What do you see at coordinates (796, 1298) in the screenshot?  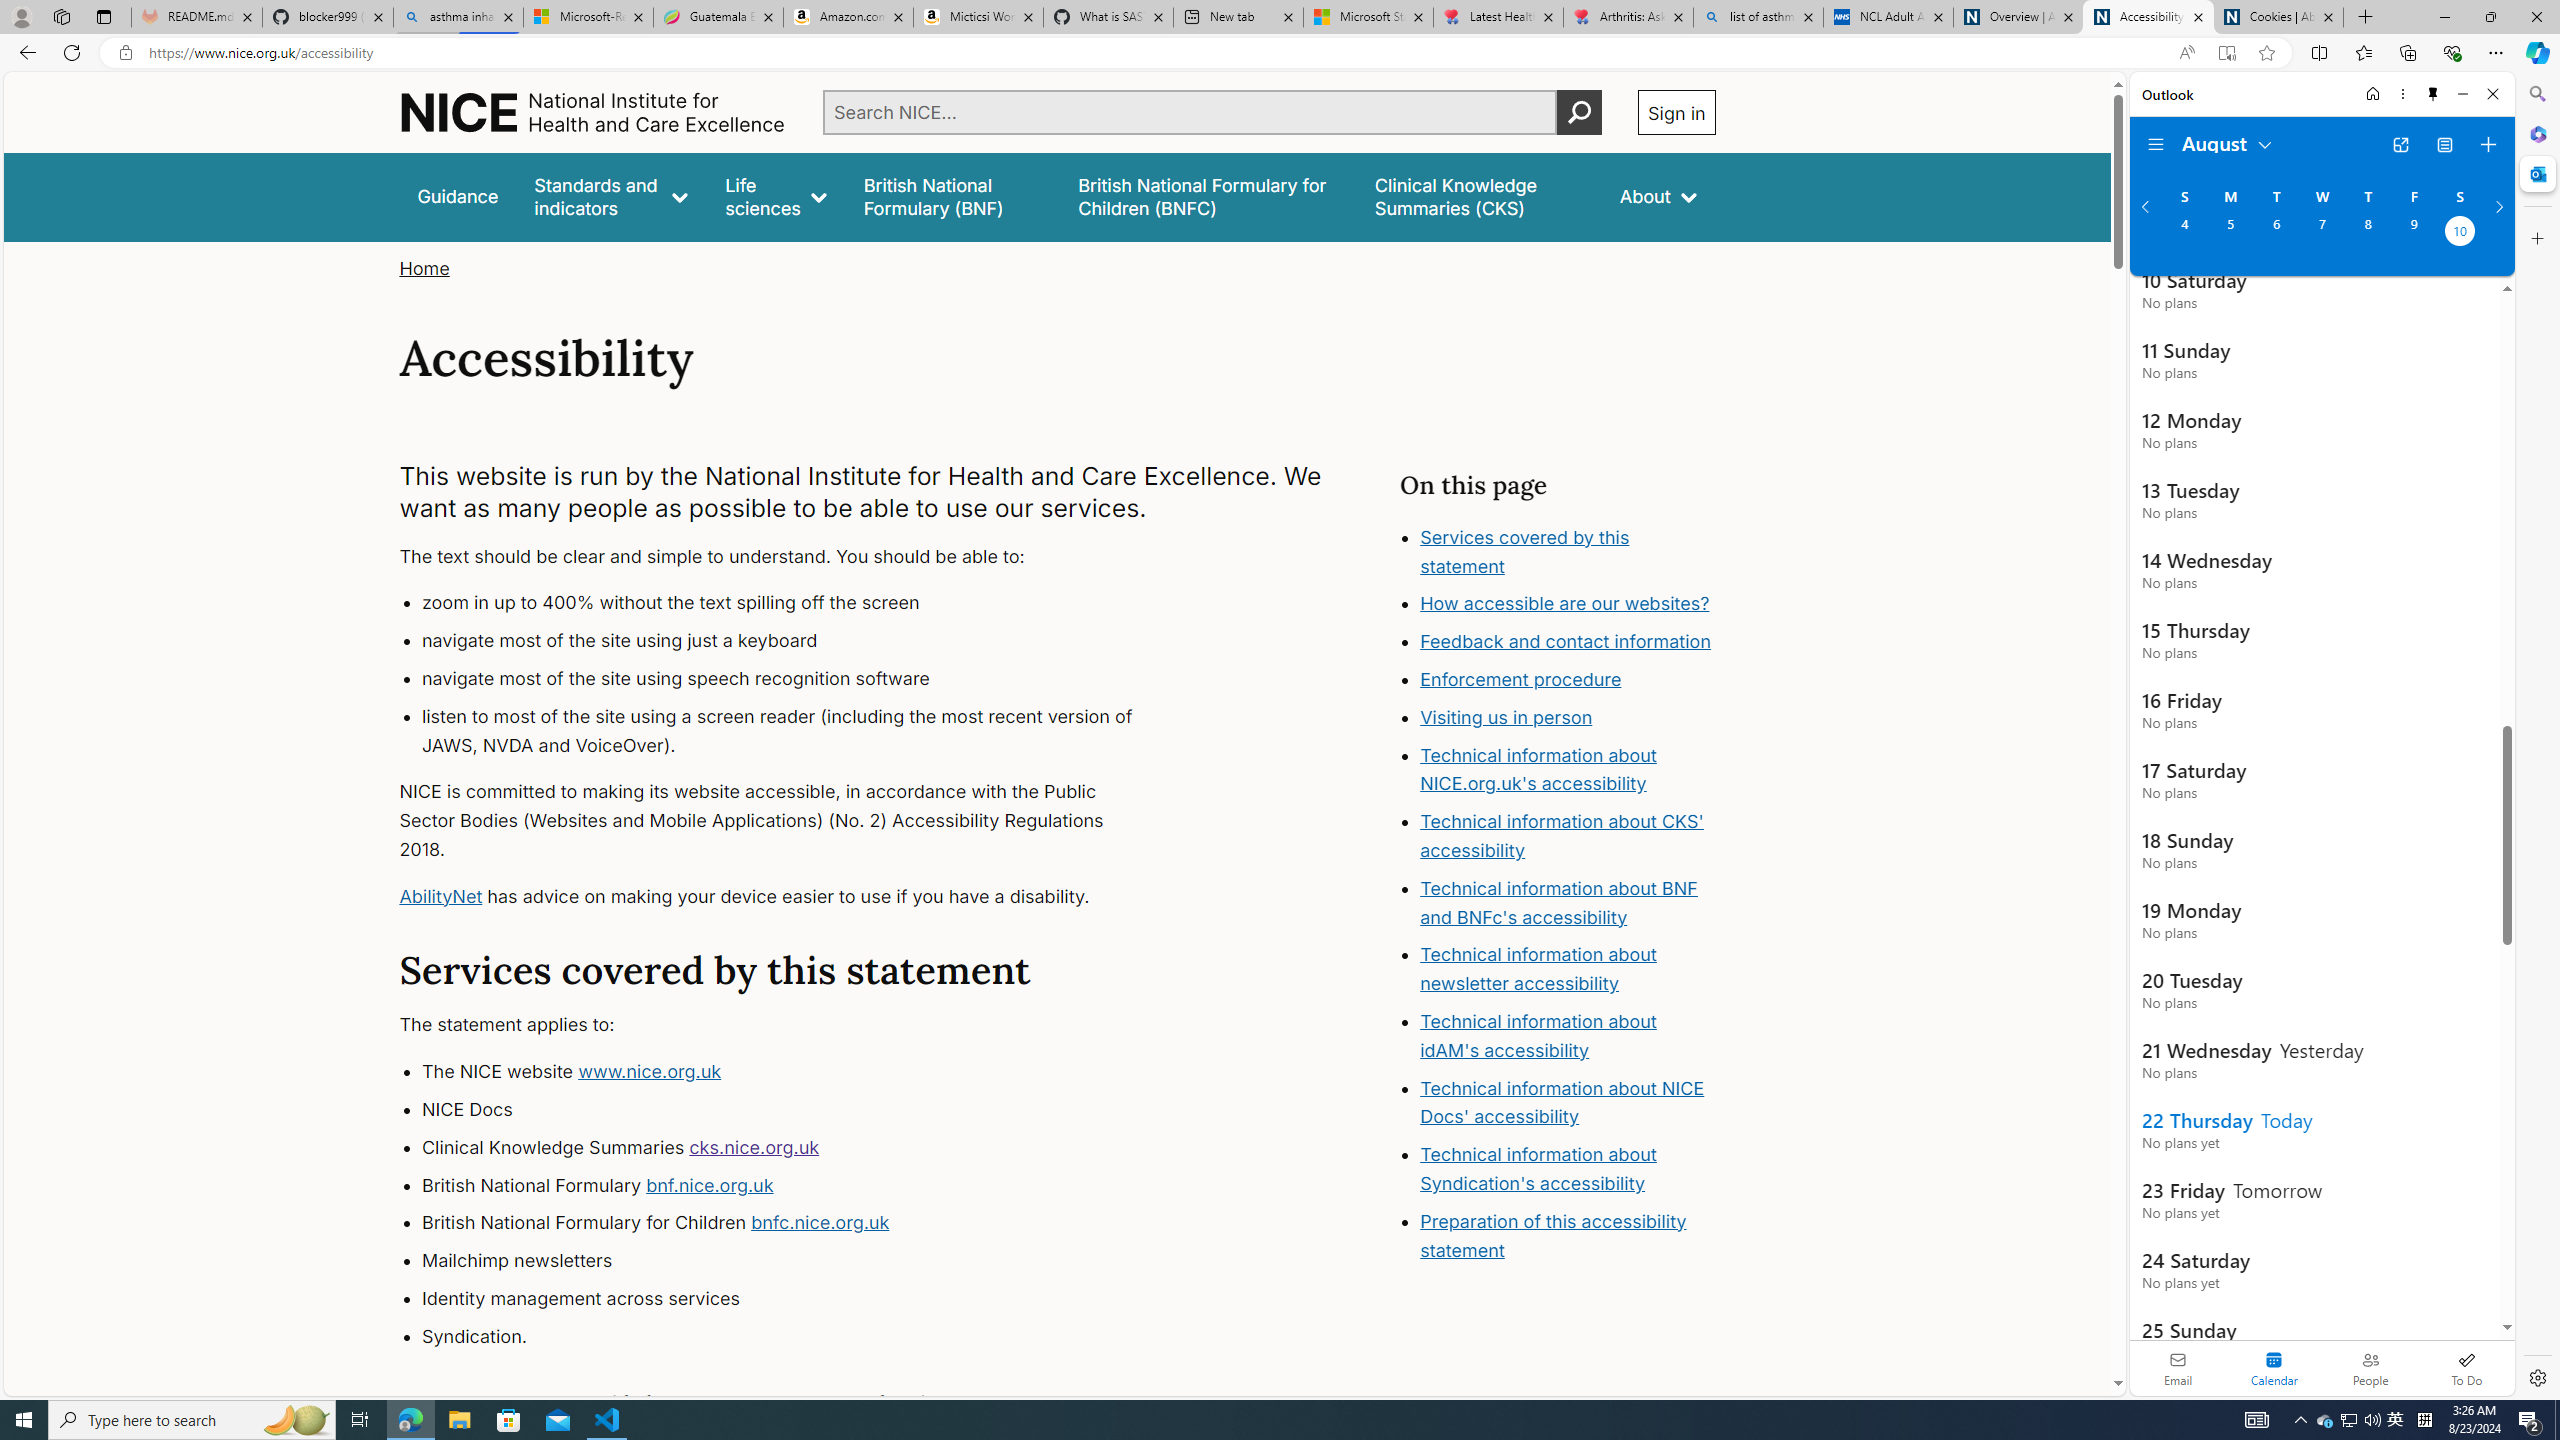 I see `Identity management across services` at bounding box center [796, 1298].